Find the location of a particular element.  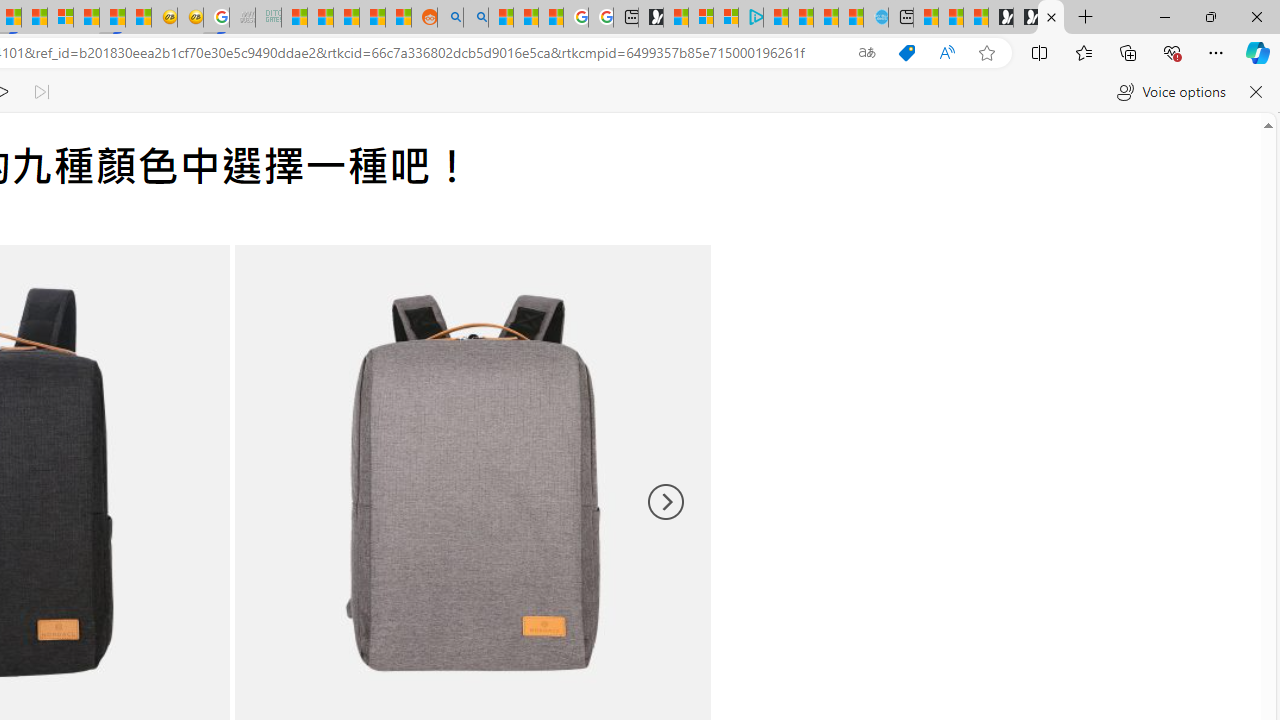

Copilot (Ctrl+Shift+.) is located at coordinates (1258, 52).